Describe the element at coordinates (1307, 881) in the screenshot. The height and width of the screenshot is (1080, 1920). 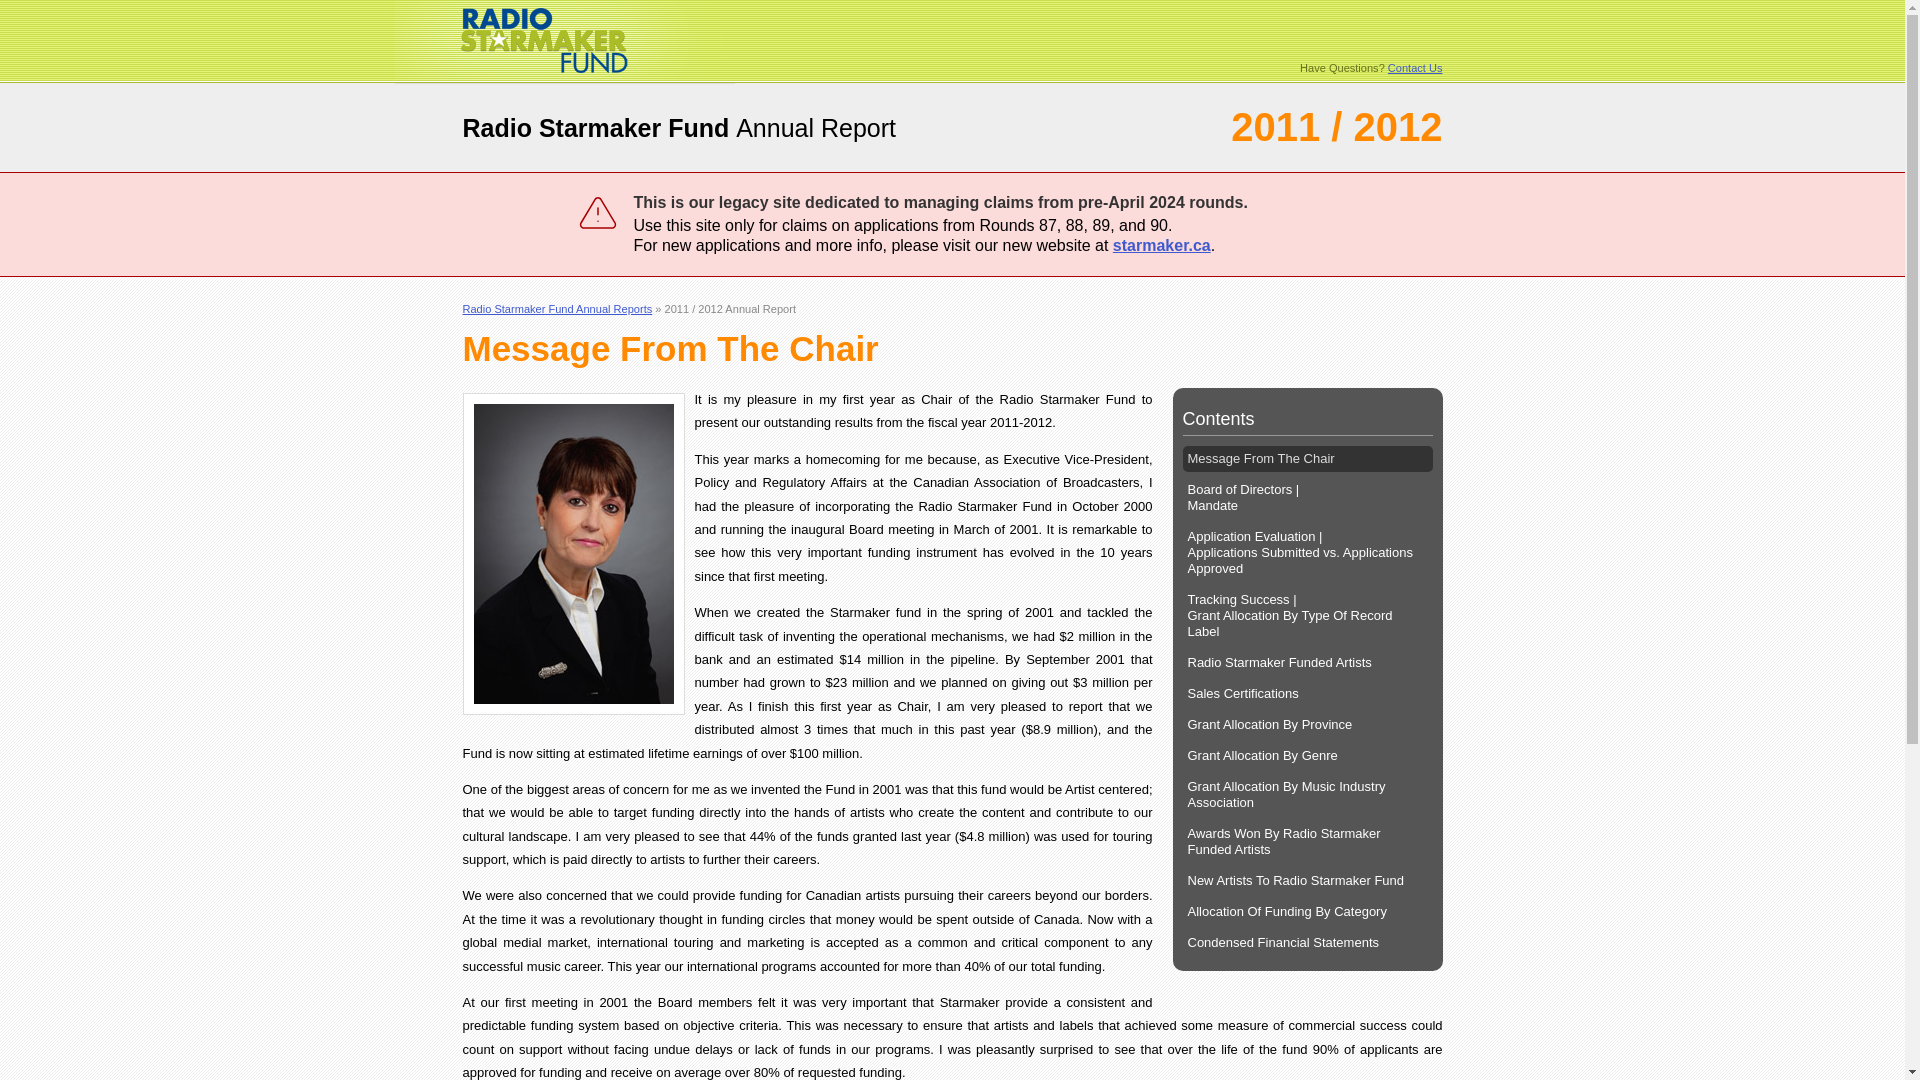
I see `New Artists To Radio Starmaker Fund` at that location.